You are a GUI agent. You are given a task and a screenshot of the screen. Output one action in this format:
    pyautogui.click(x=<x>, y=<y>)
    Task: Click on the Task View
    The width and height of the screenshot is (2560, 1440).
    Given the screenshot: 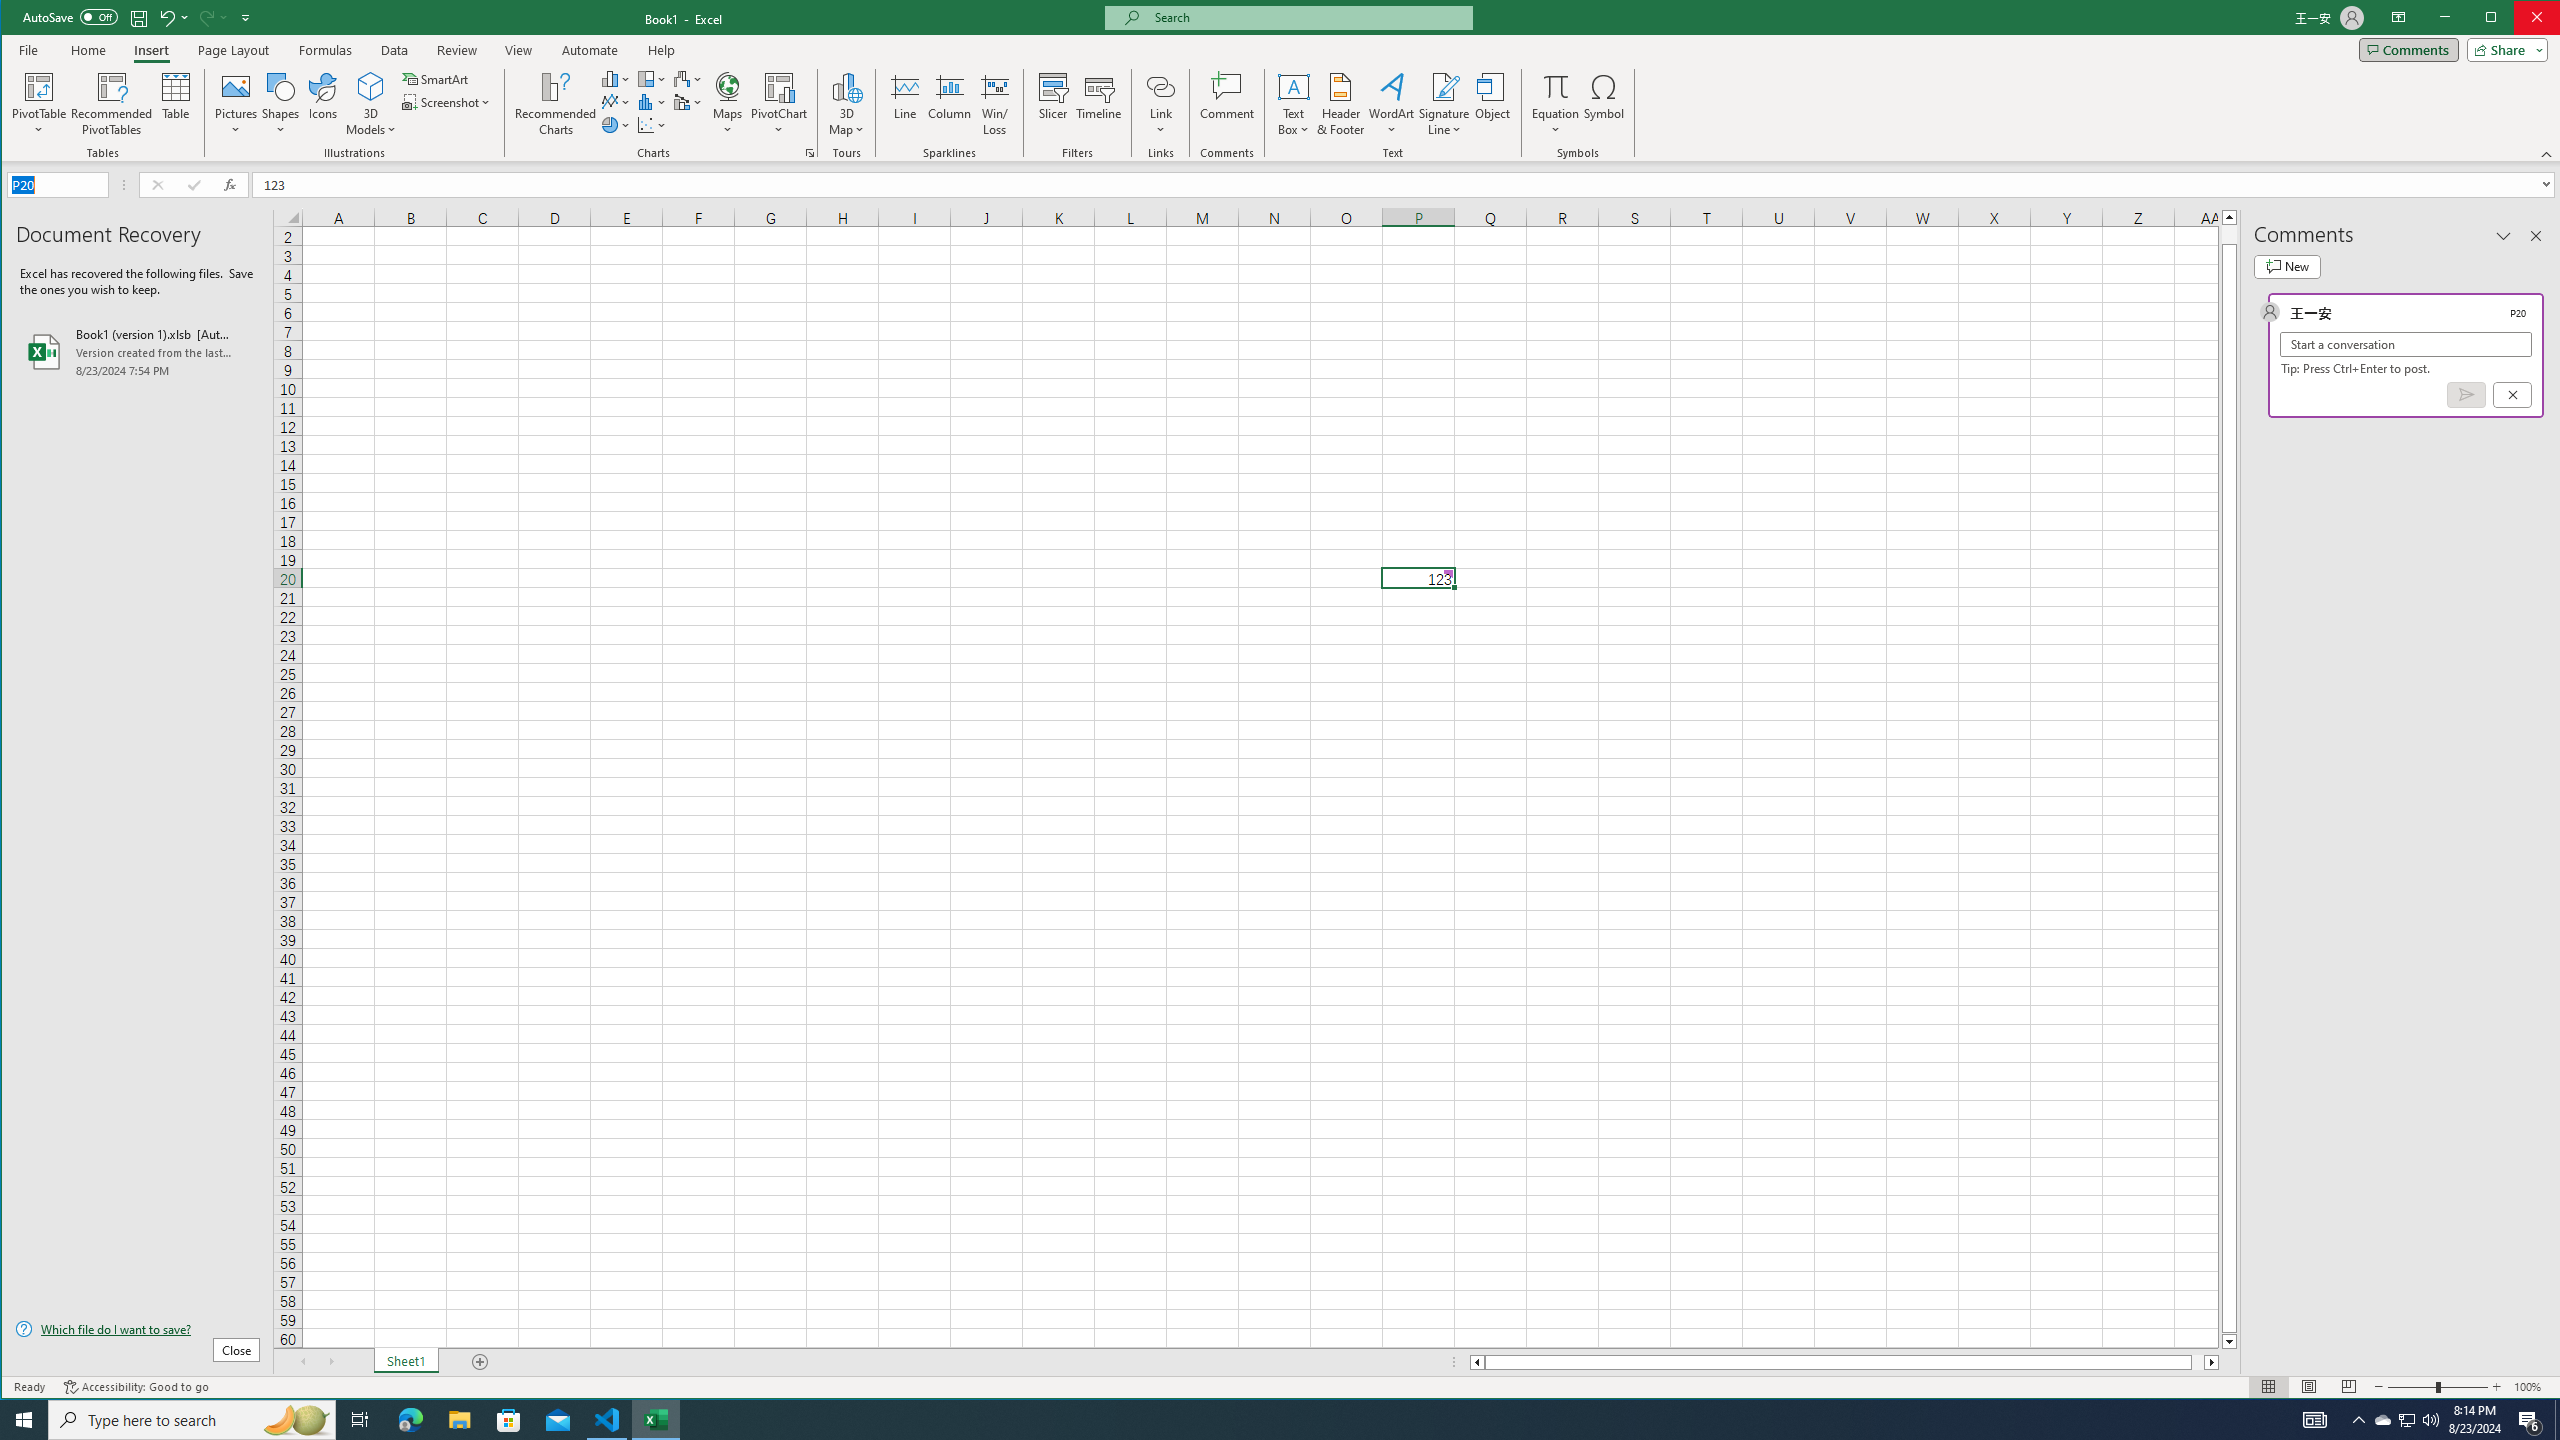 What is the action you would take?
    pyautogui.click(x=360, y=1420)
    